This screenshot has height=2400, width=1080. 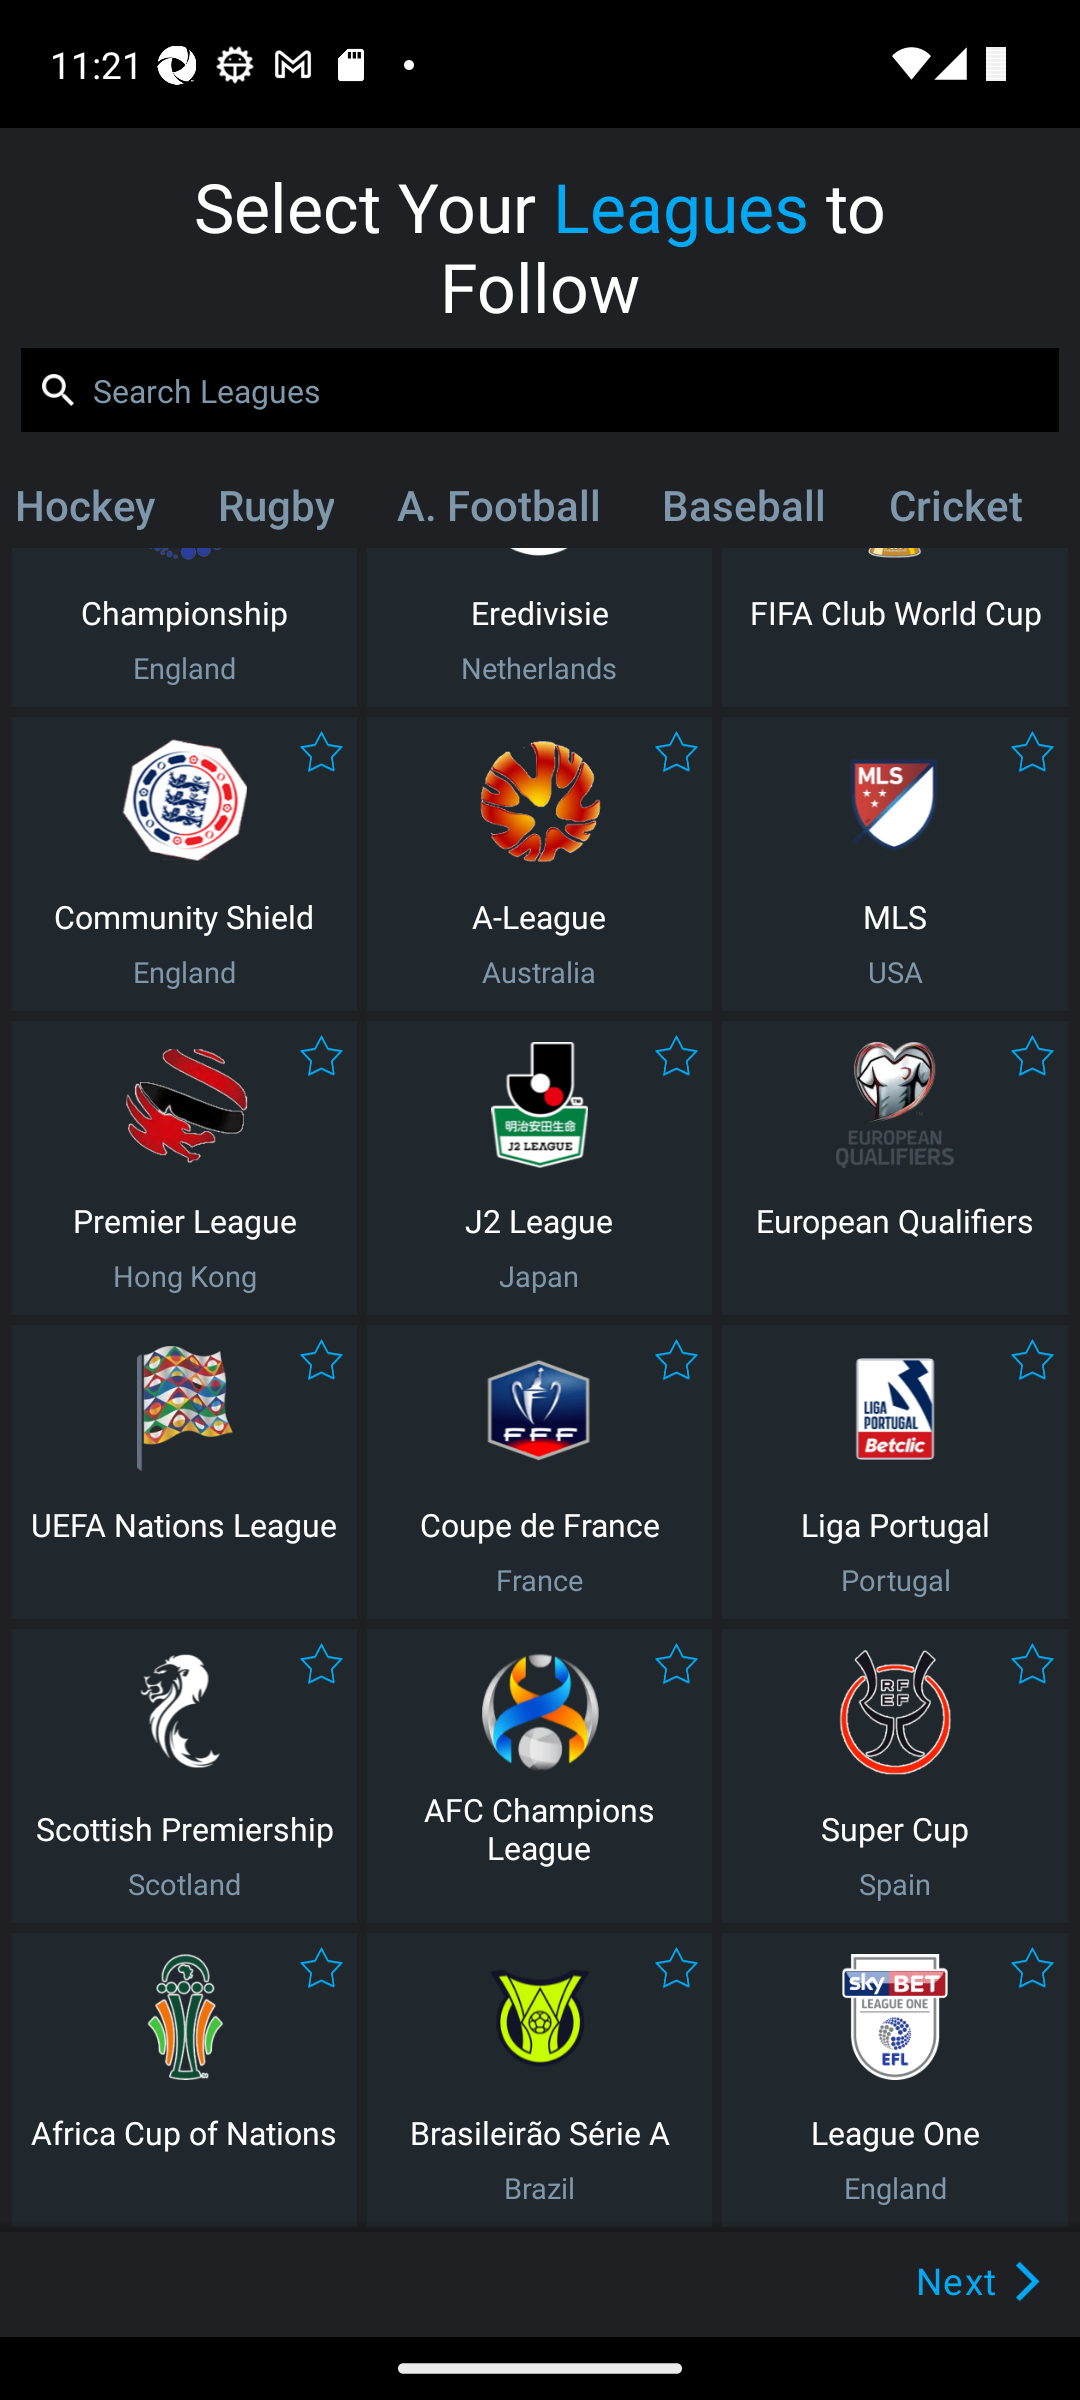 What do you see at coordinates (539, 864) in the screenshot?
I see `A-League Australia` at bounding box center [539, 864].